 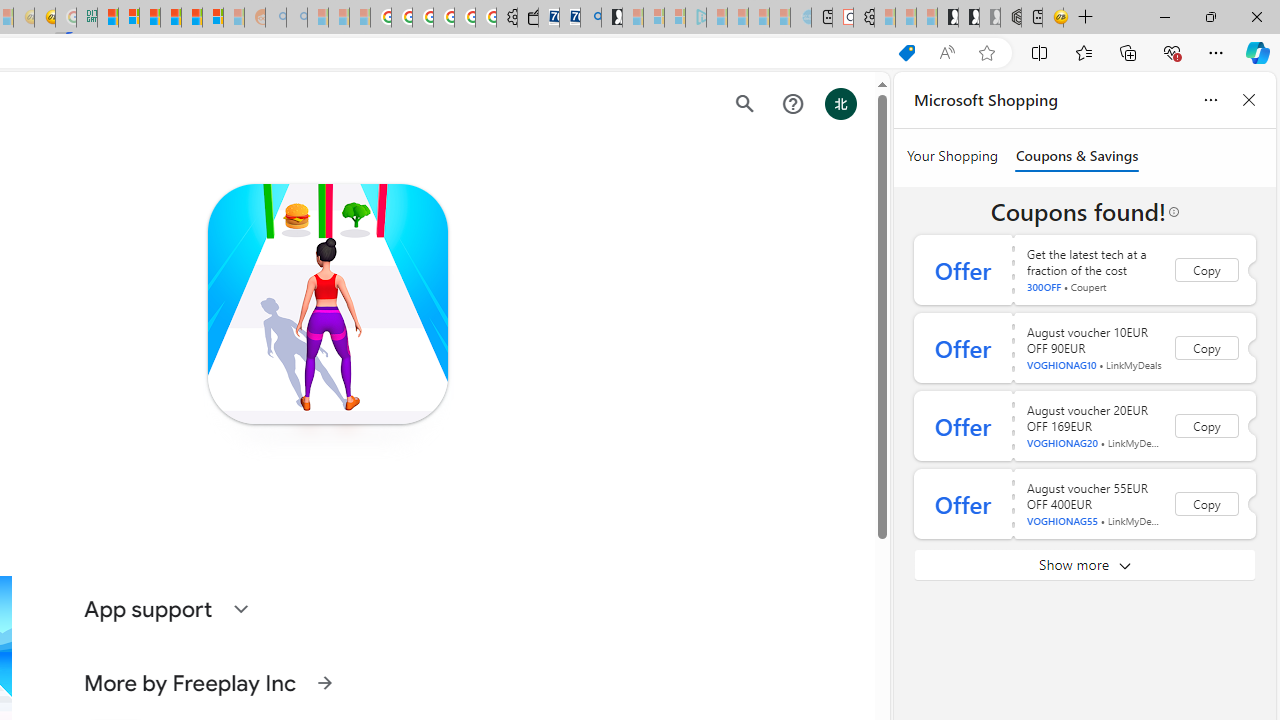 I want to click on This site has coupons! Shopping in Microsoft Edge, so click(x=906, y=53).